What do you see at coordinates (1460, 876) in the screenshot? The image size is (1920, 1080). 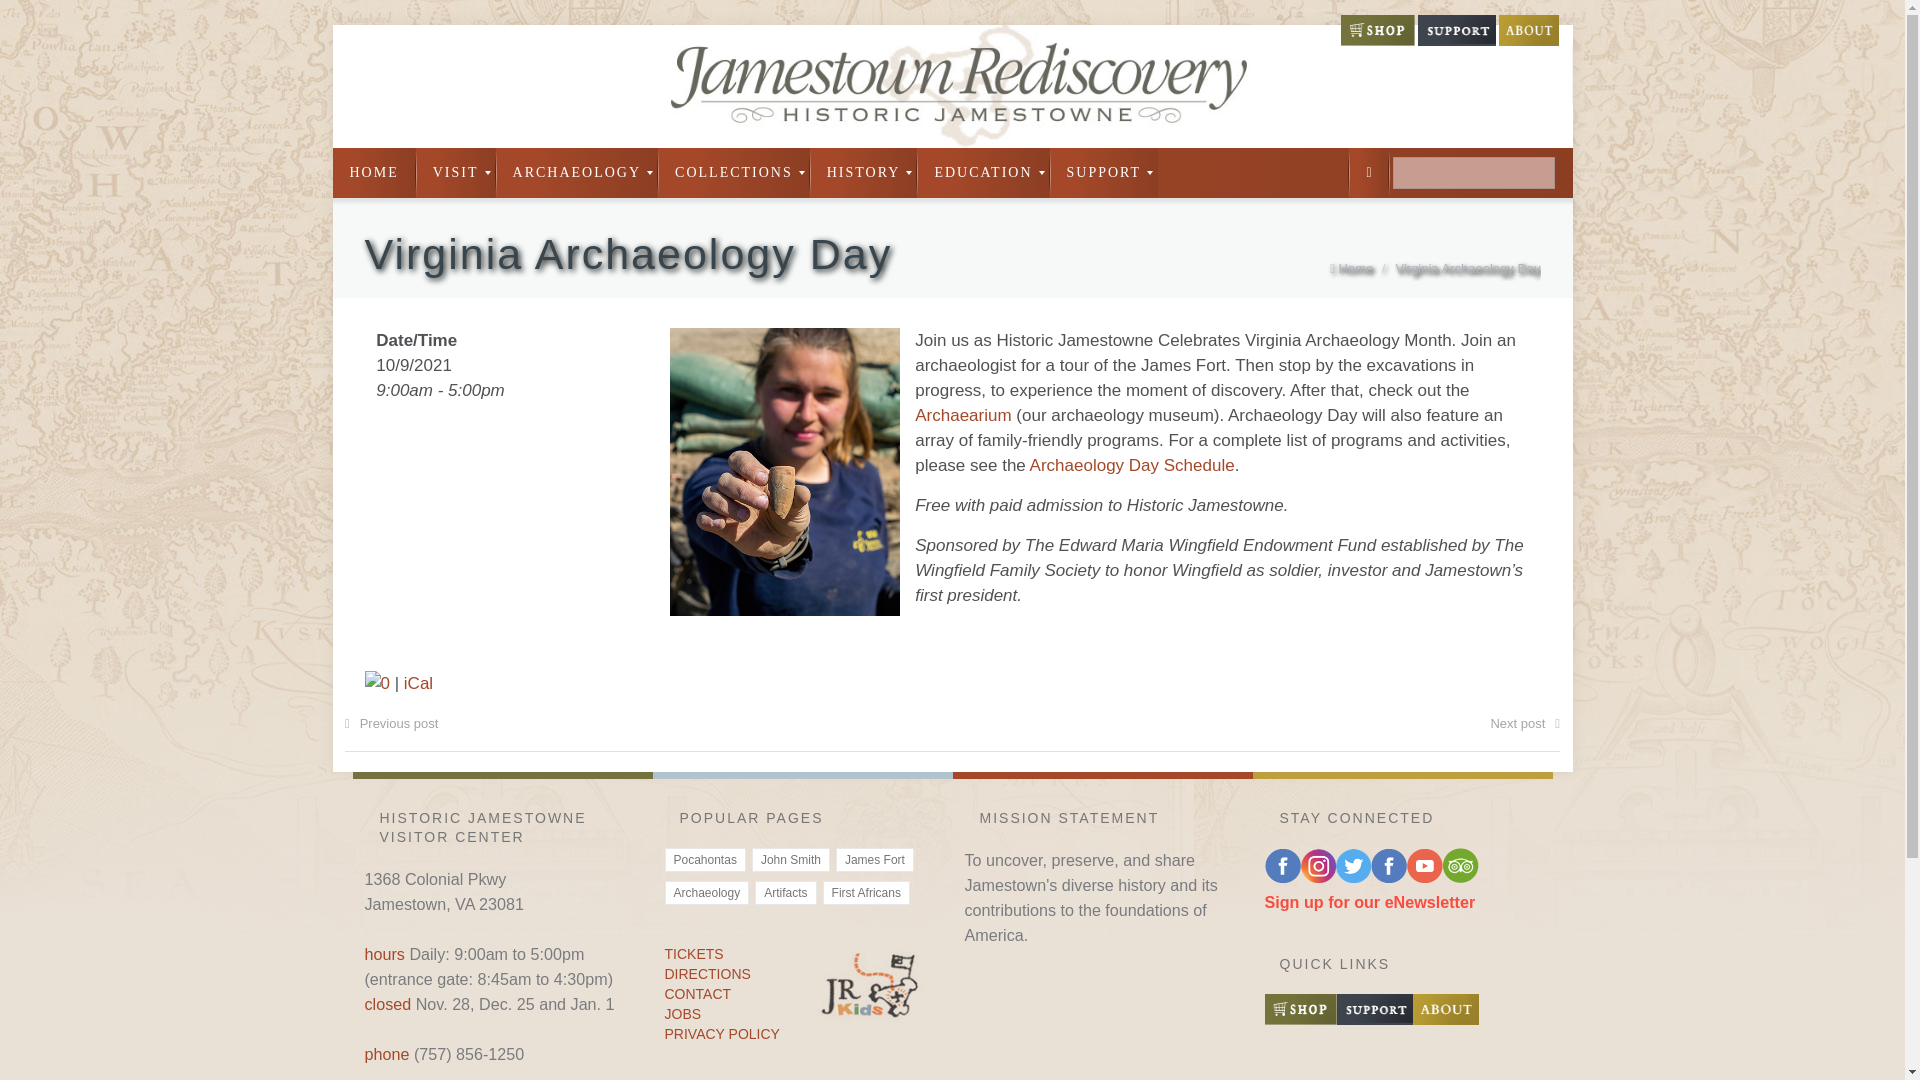 I see `jamestowne-trip-advisor` at bounding box center [1460, 876].